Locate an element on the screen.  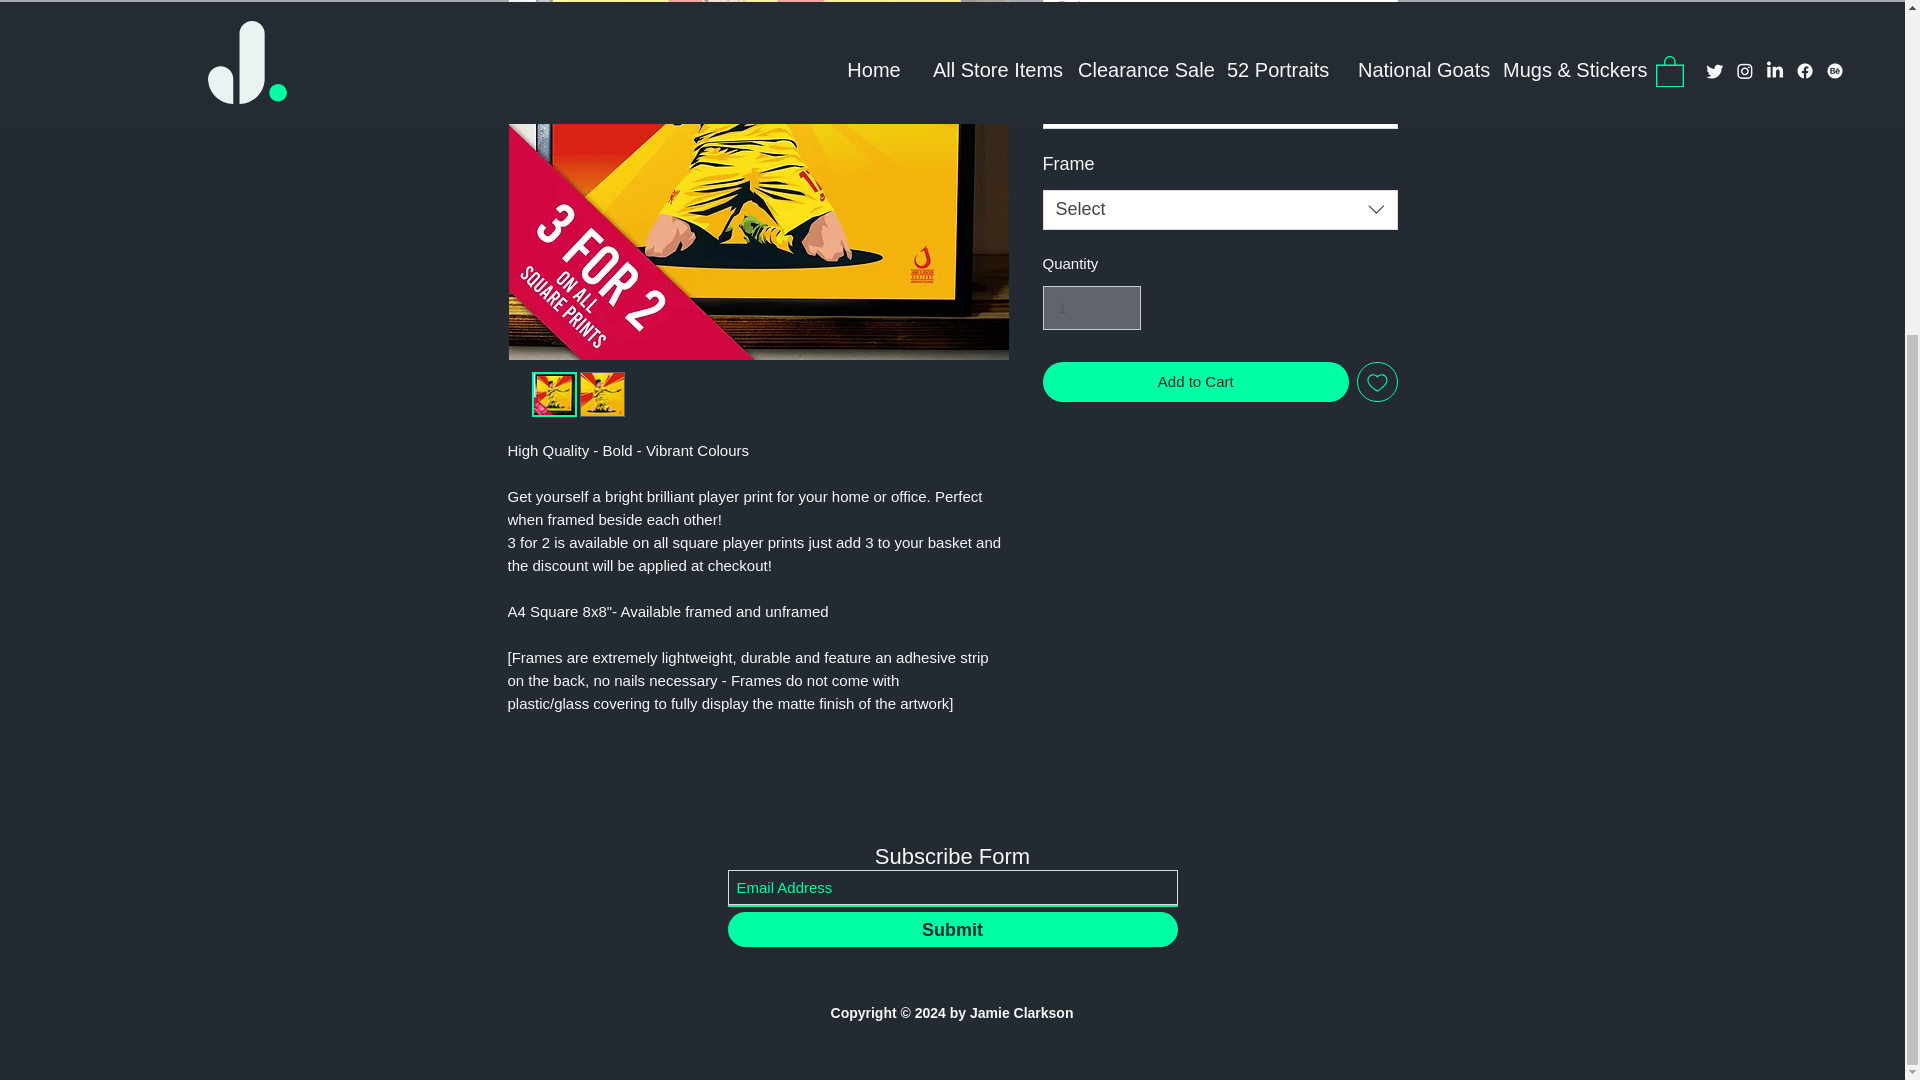
Select is located at coordinates (1220, 14).